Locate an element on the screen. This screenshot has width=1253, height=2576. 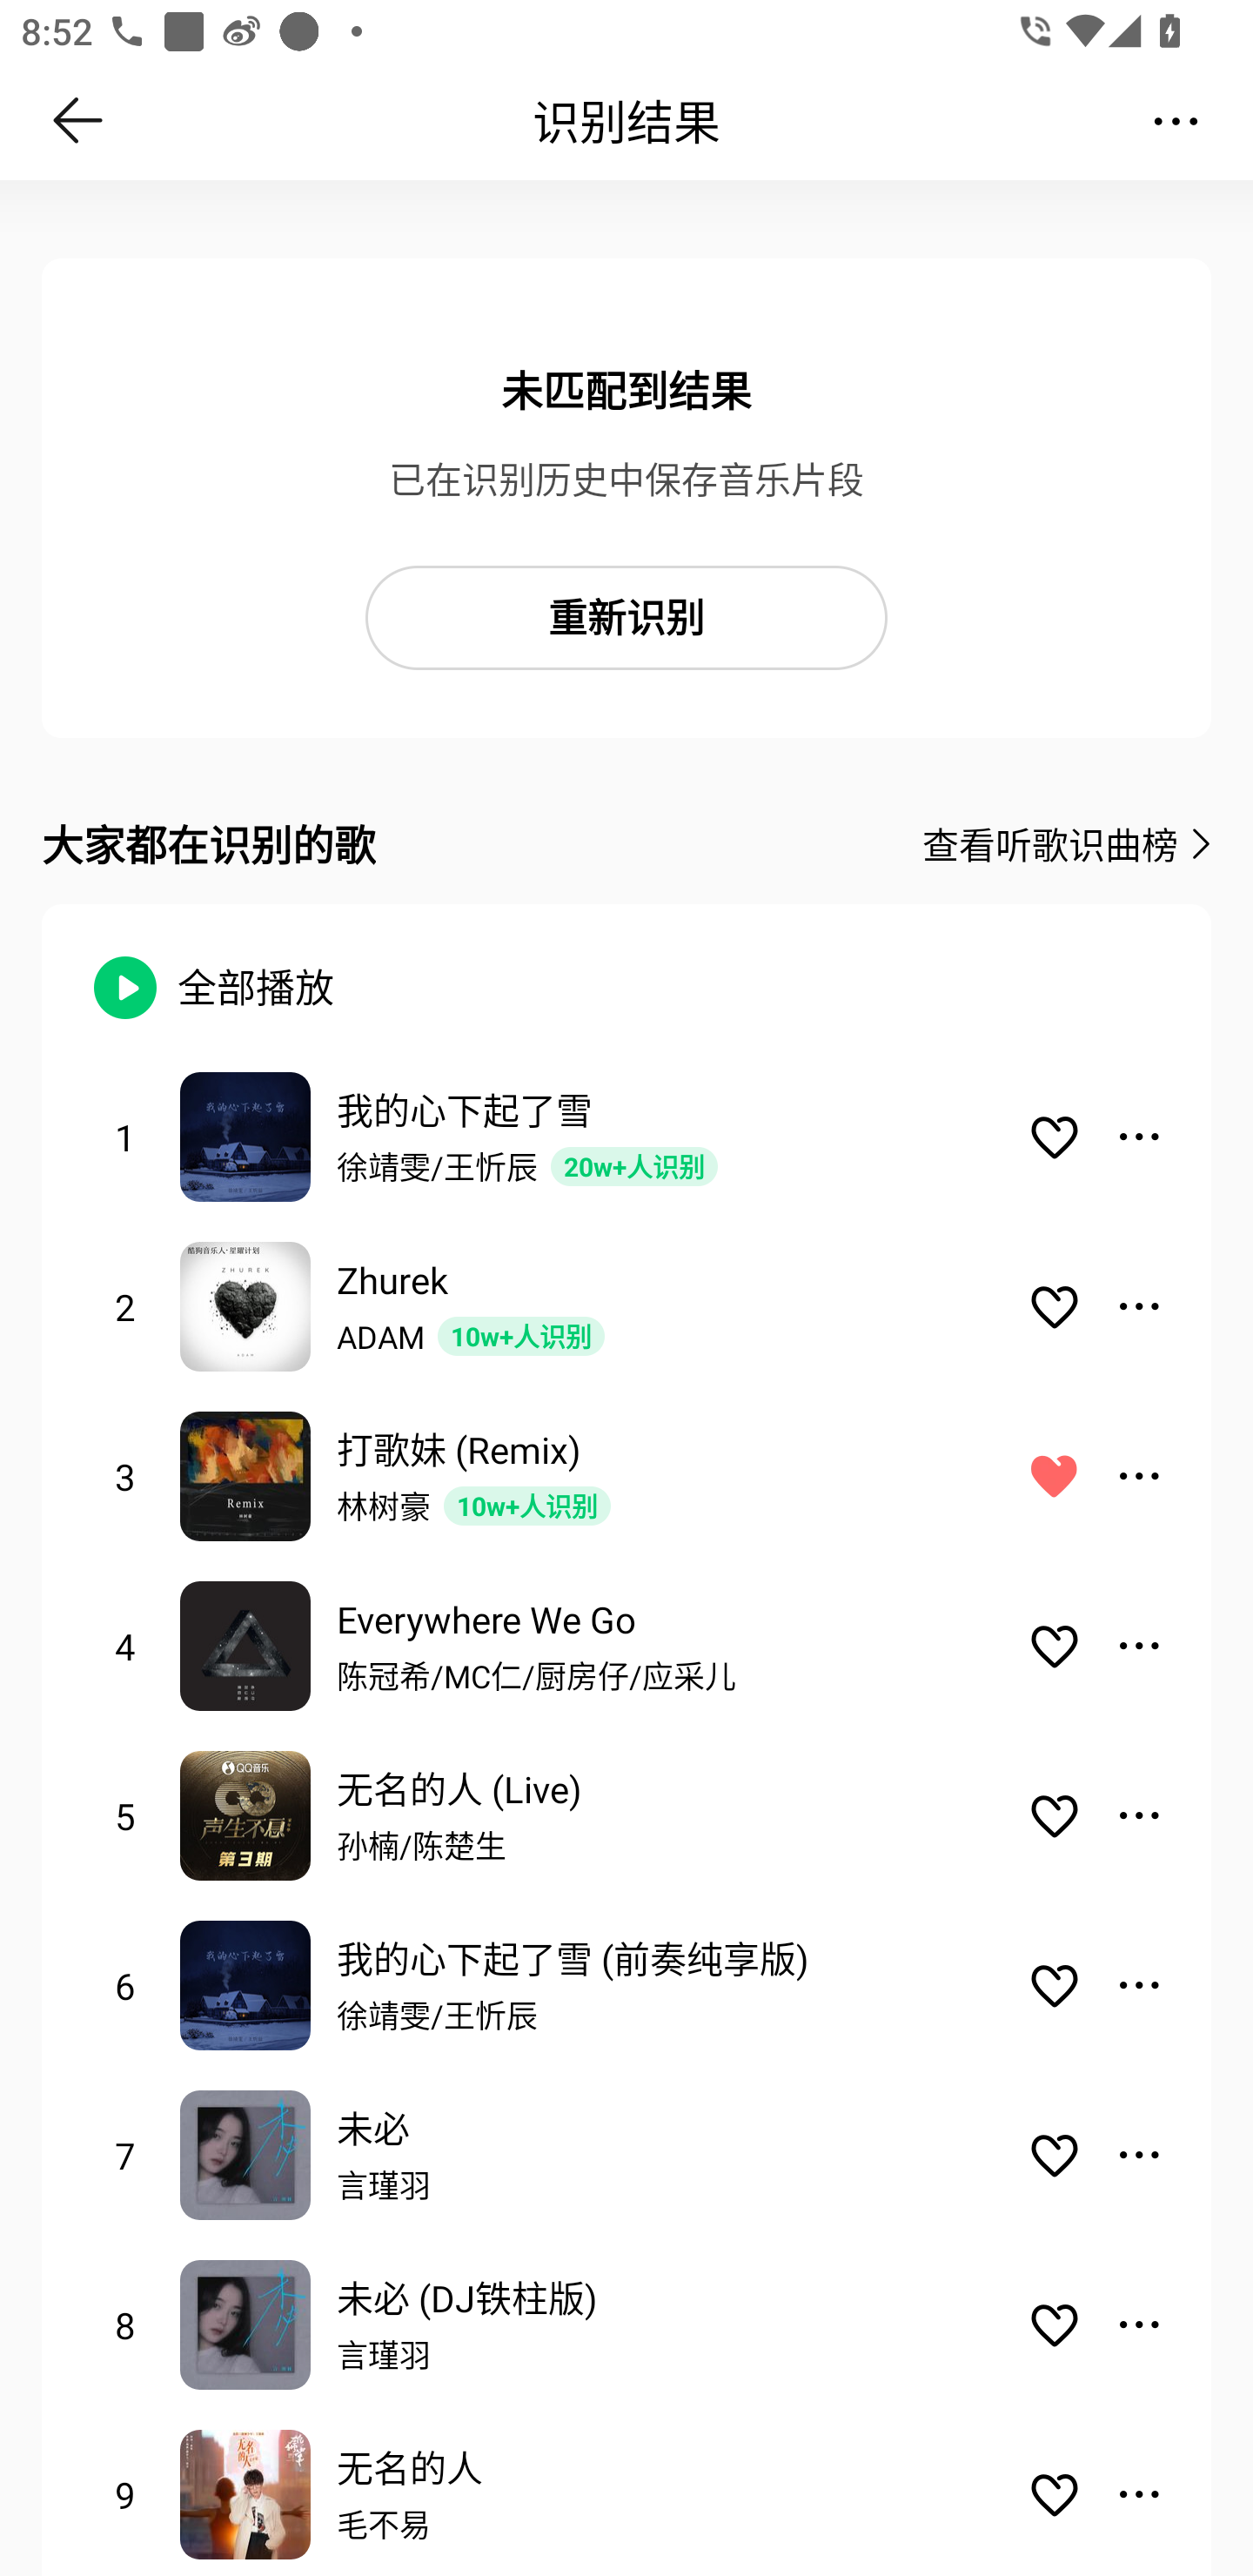
重新识别 is located at coordinates (626, 618).